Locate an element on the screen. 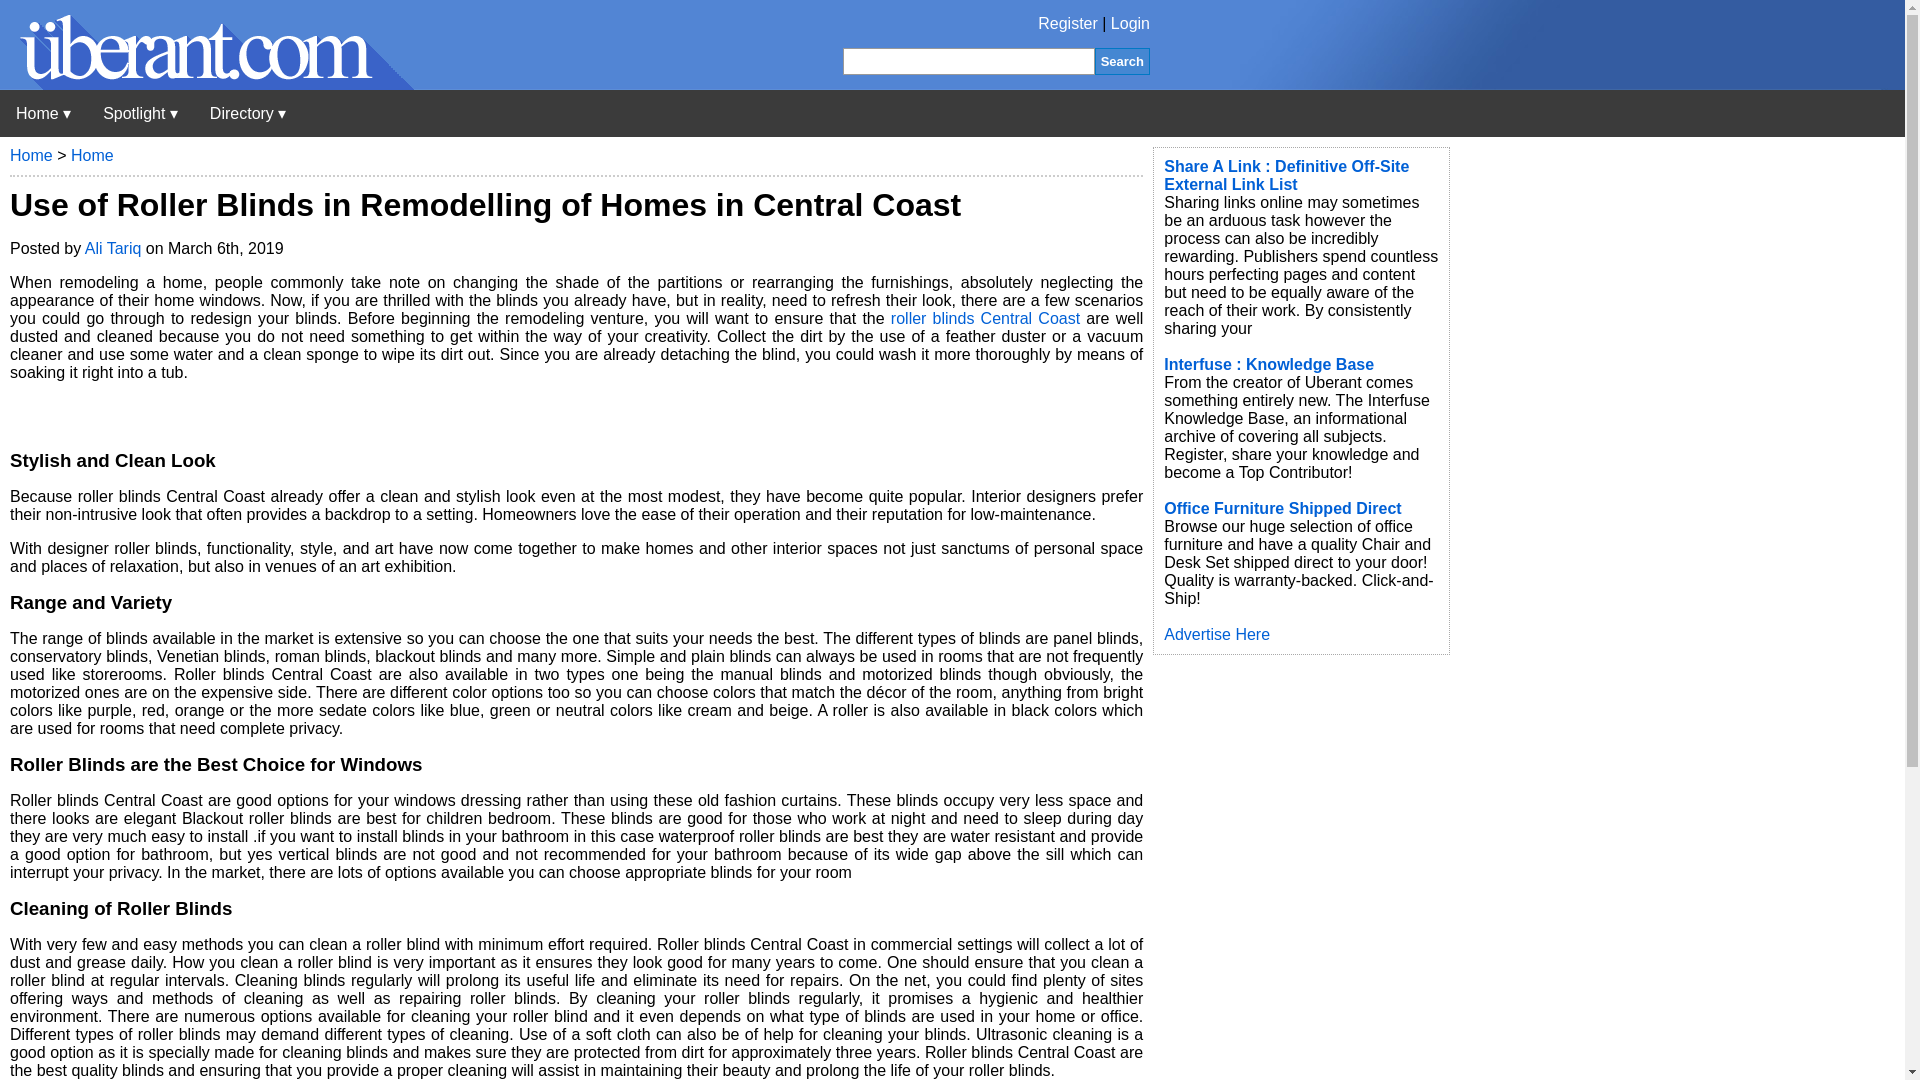 The height and width of the screenshot is (1080, 1920). Register is located at coordinates (1068, 24).